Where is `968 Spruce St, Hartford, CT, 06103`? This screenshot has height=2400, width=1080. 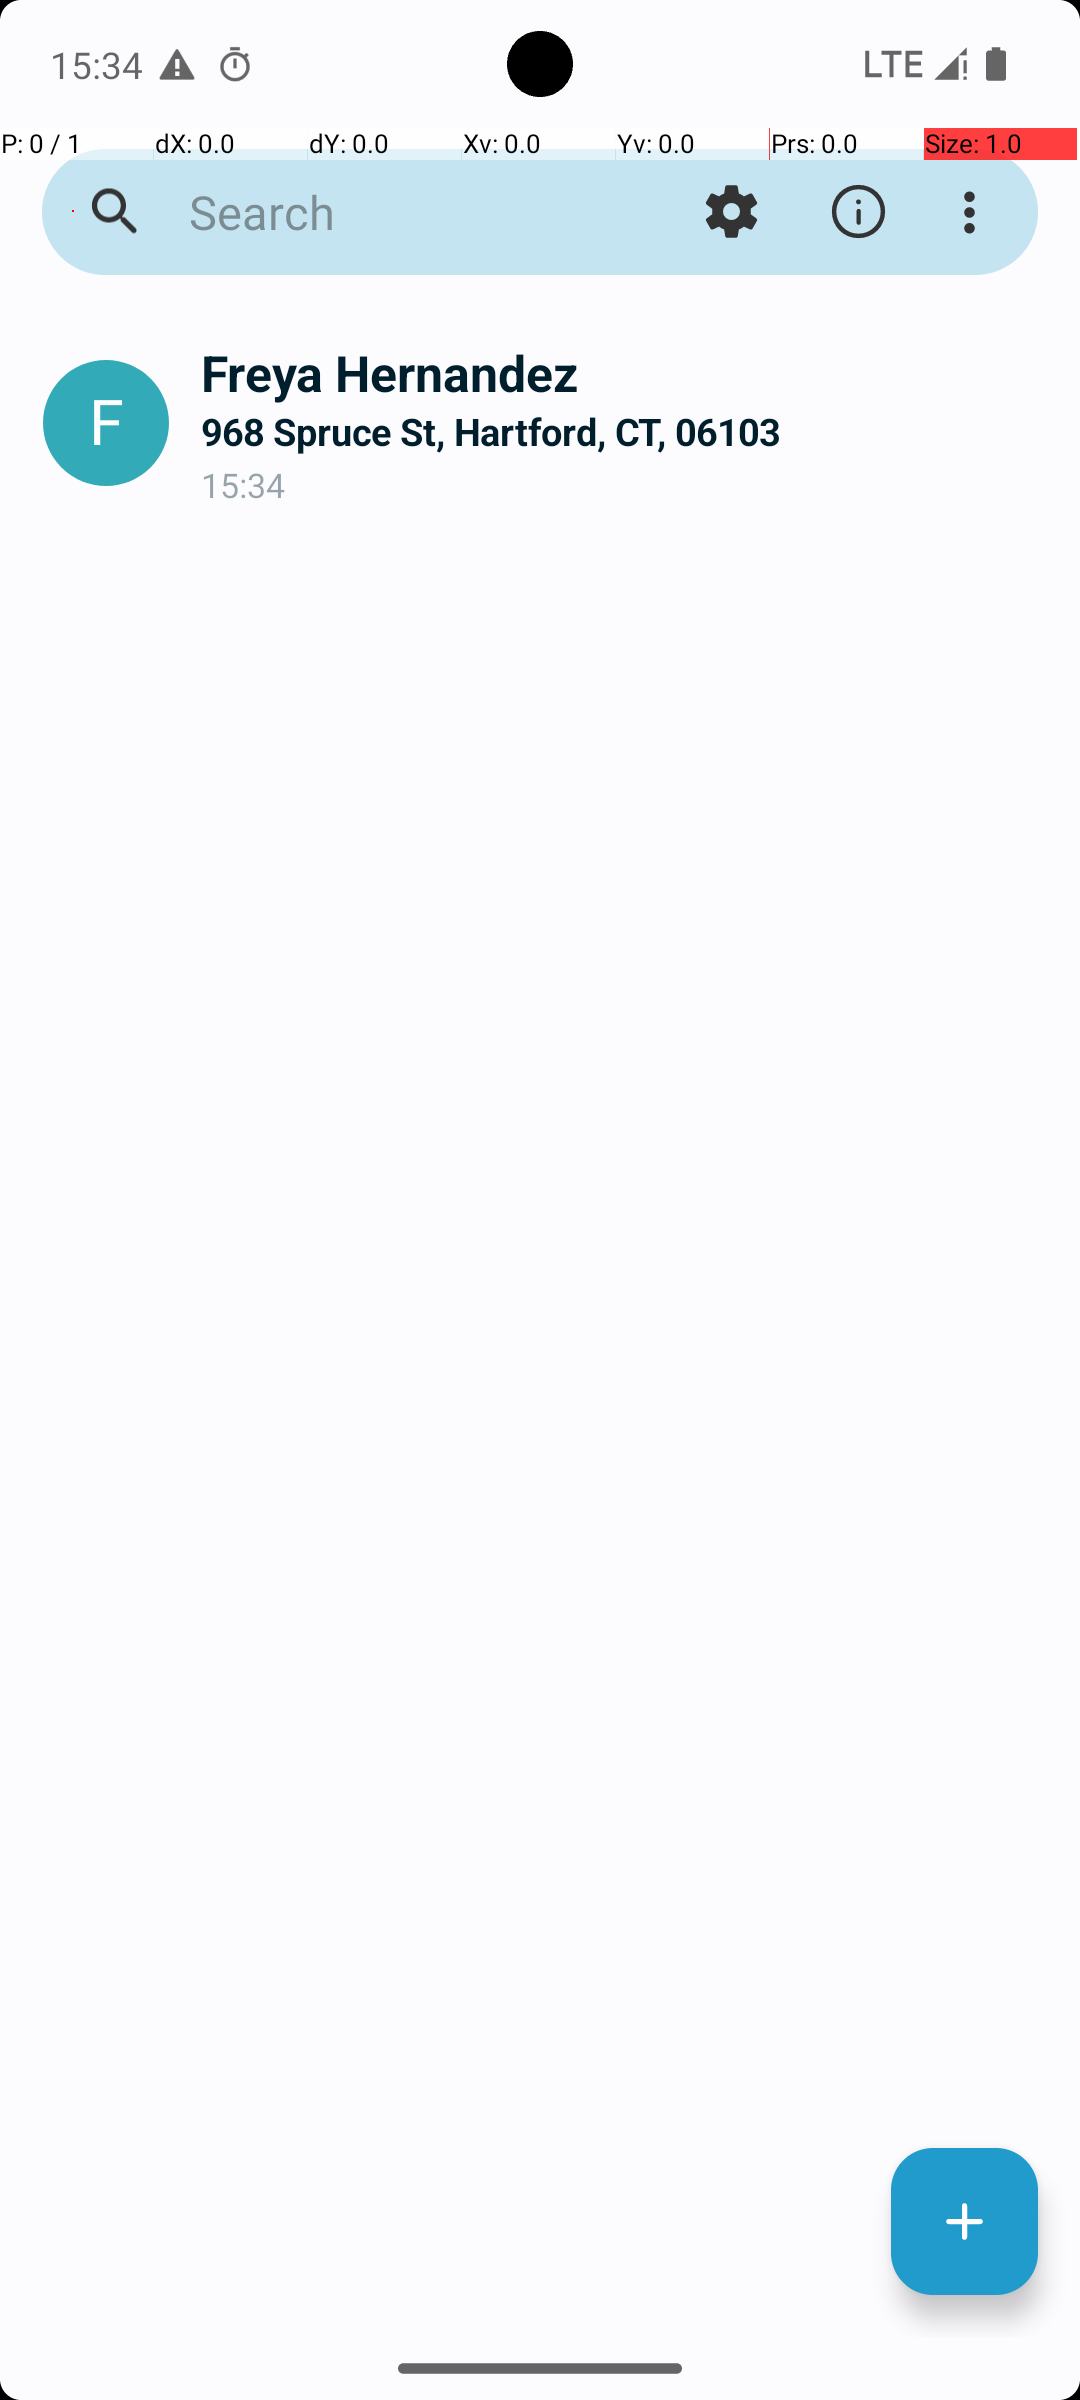
968 Spruce St, Hartford, CT, 06103 is located at coordinates (624, 432).